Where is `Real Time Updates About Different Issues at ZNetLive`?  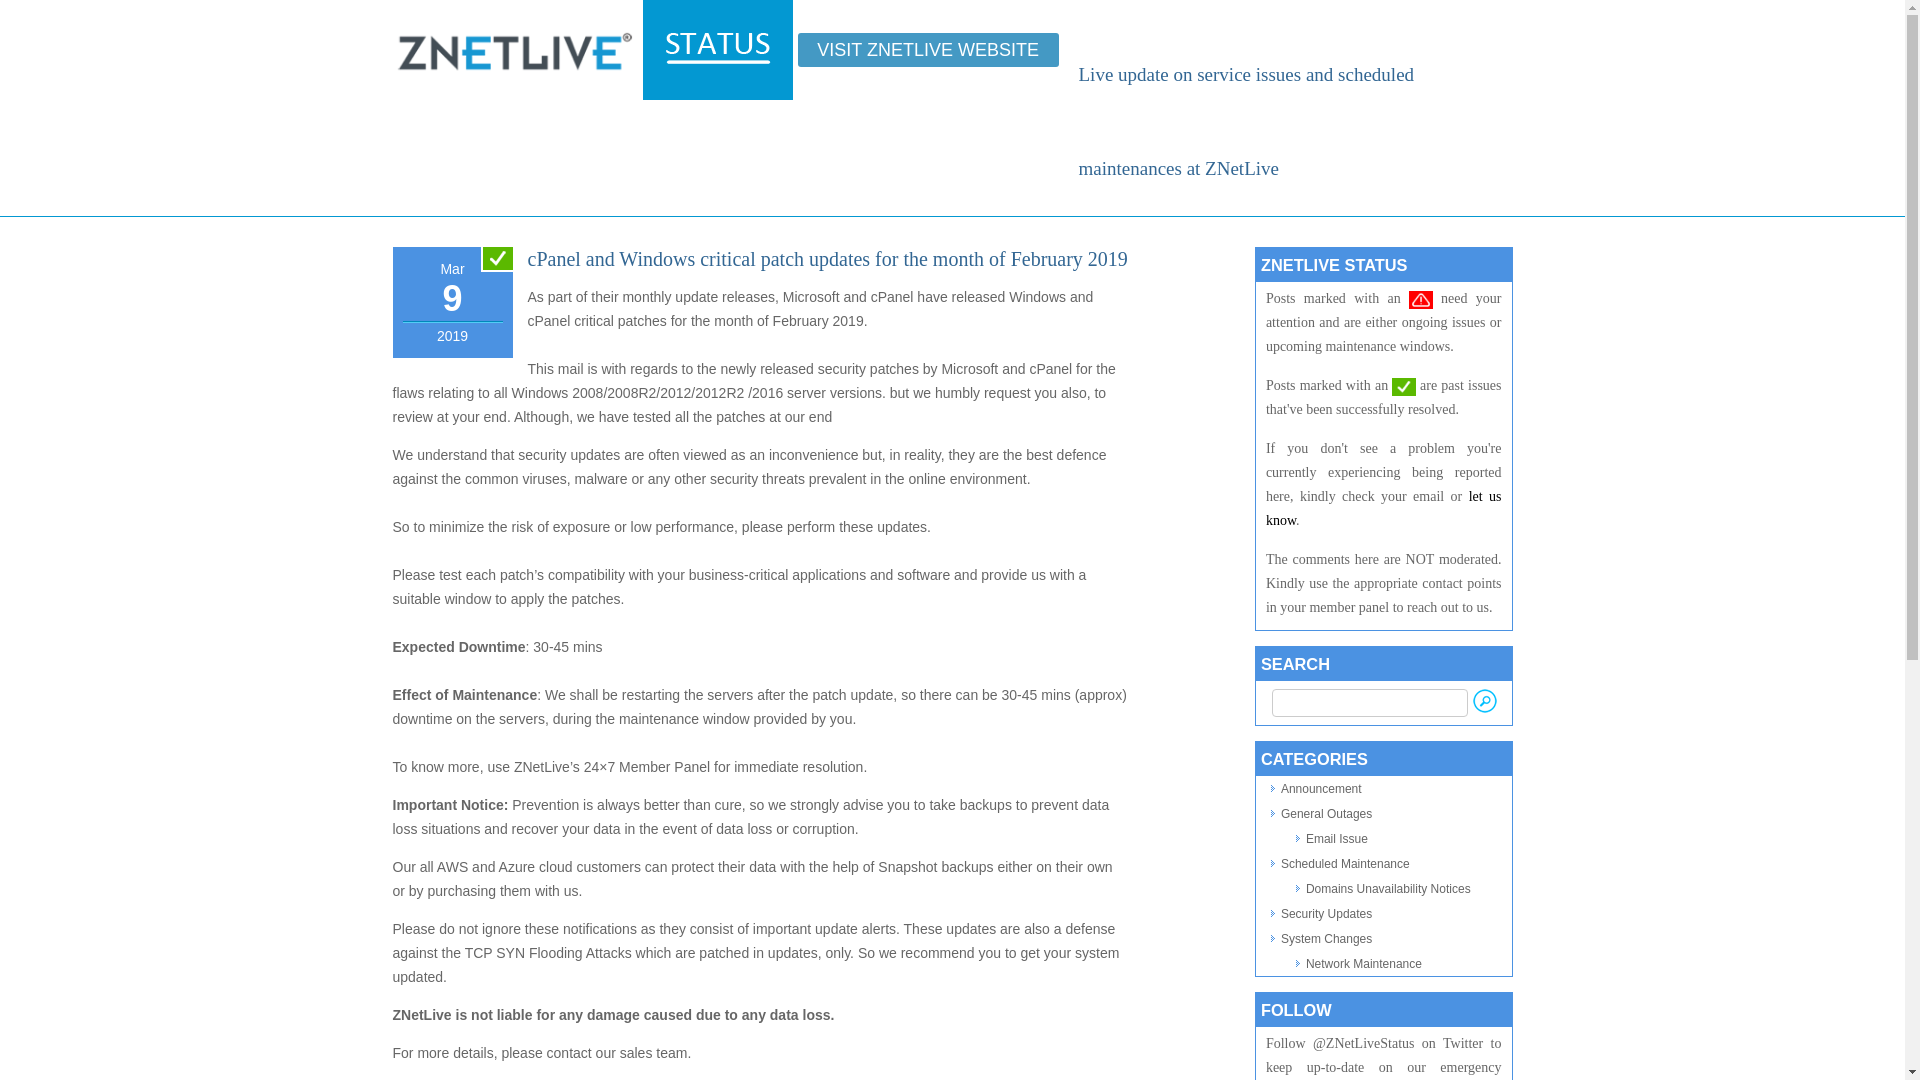 Real Time Updates About Different Issues at ZNetLive is located at coordinates (718, 46).